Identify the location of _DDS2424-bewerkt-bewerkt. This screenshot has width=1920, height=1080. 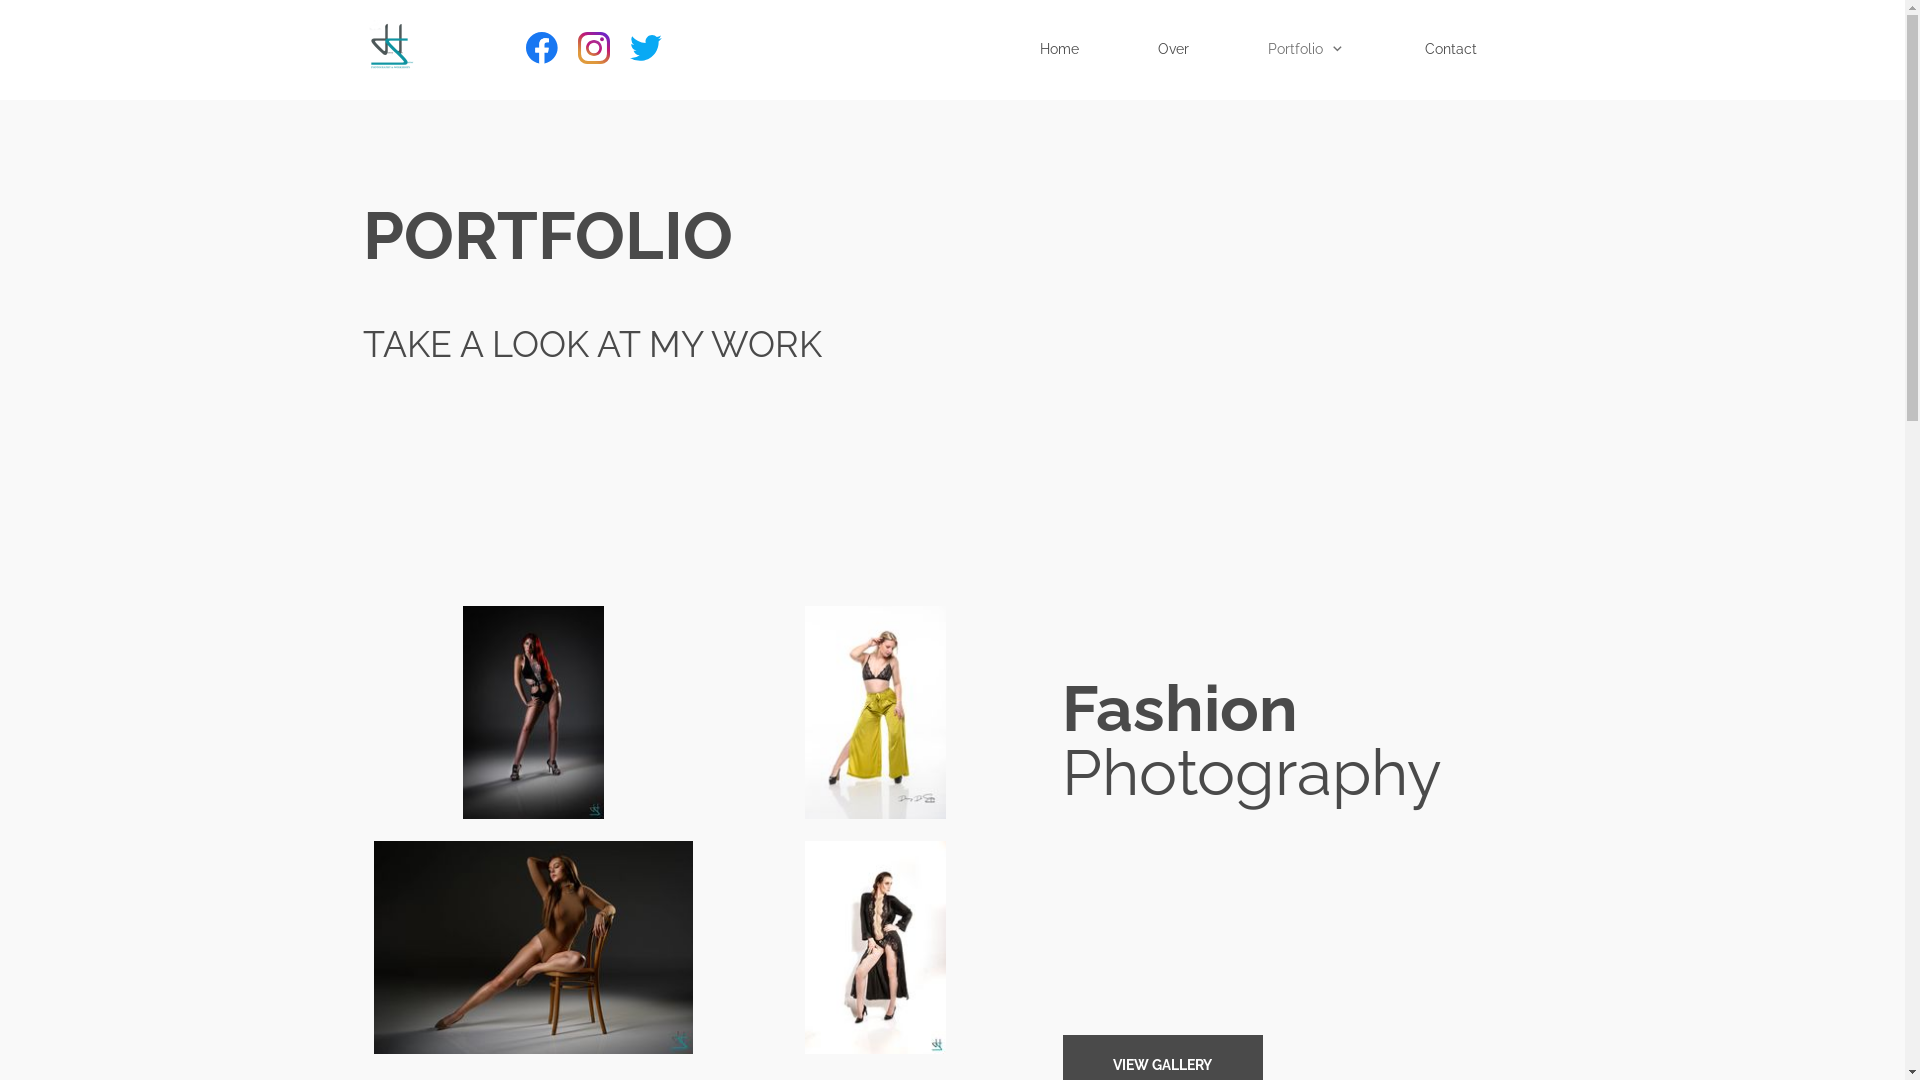
(876, 948).